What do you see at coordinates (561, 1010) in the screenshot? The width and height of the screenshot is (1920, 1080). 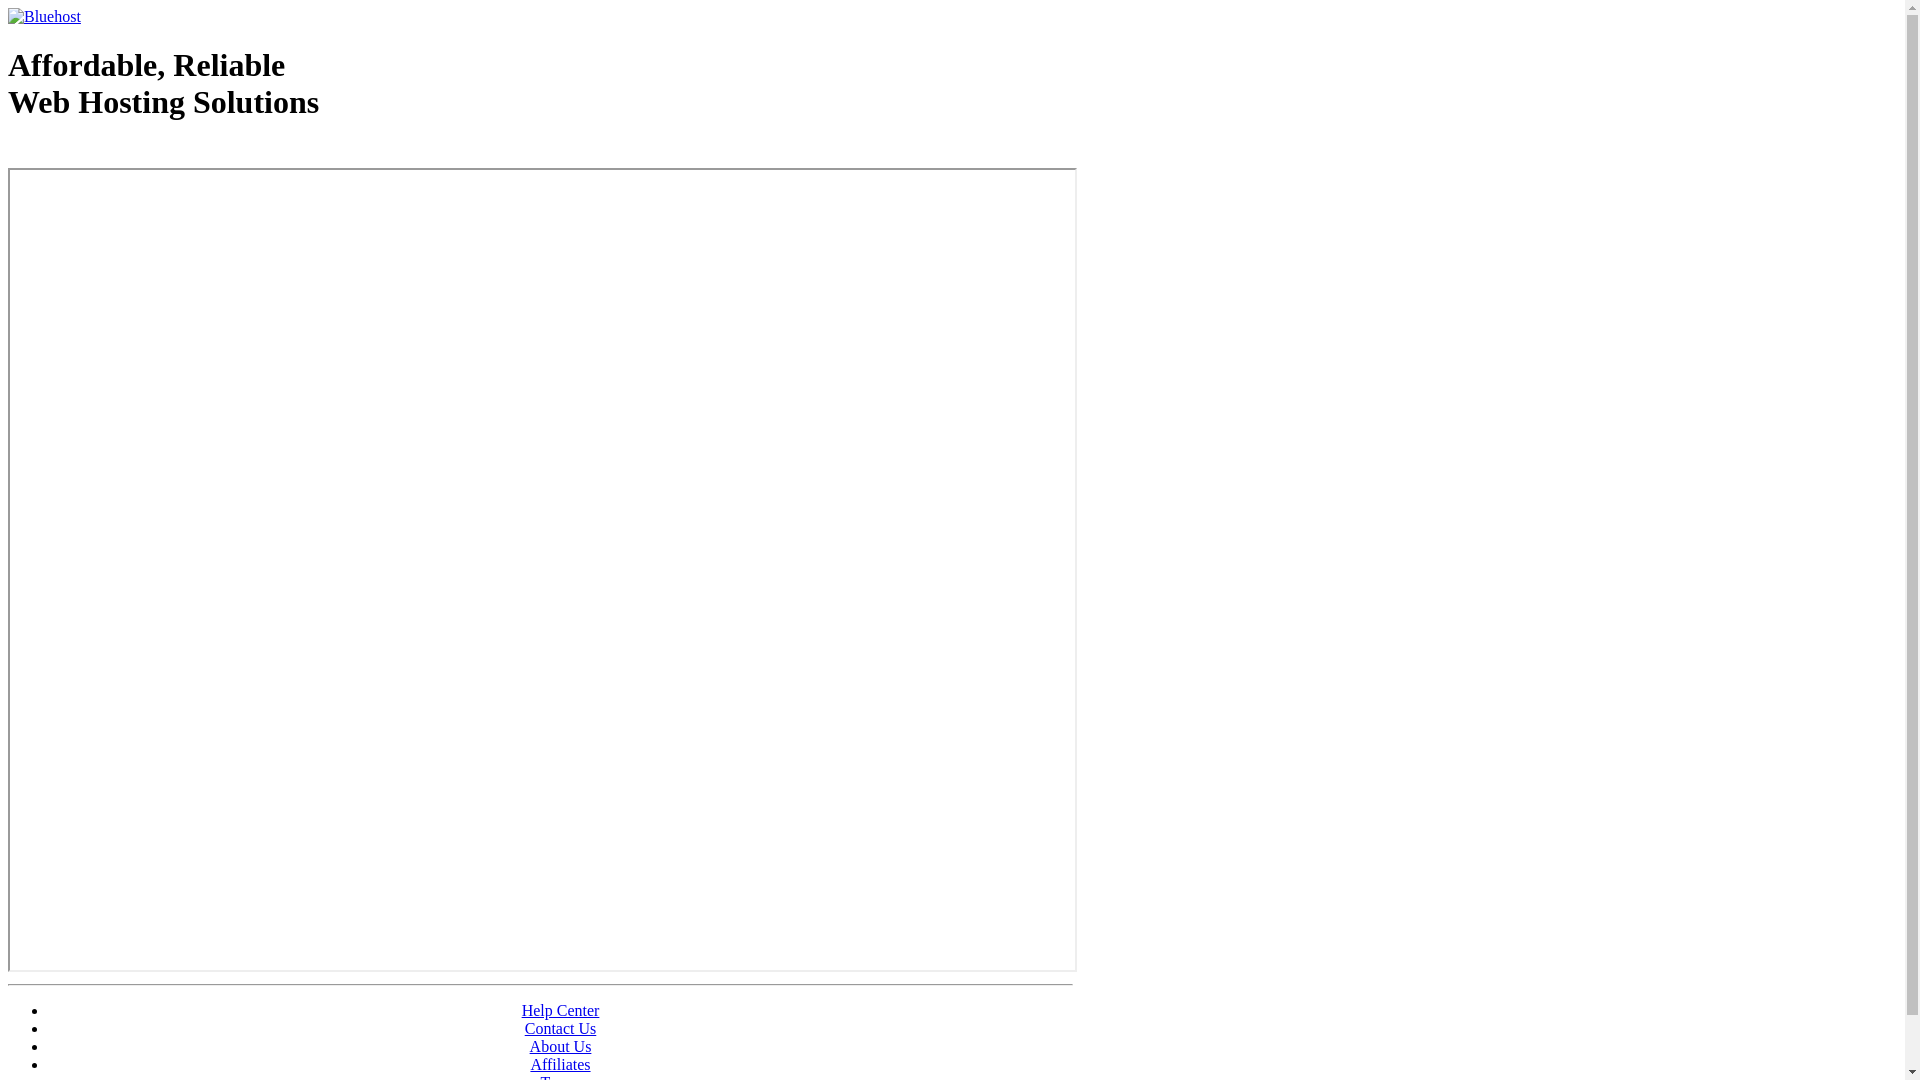 I see `Help Center` at bounding box center [561, 1010].